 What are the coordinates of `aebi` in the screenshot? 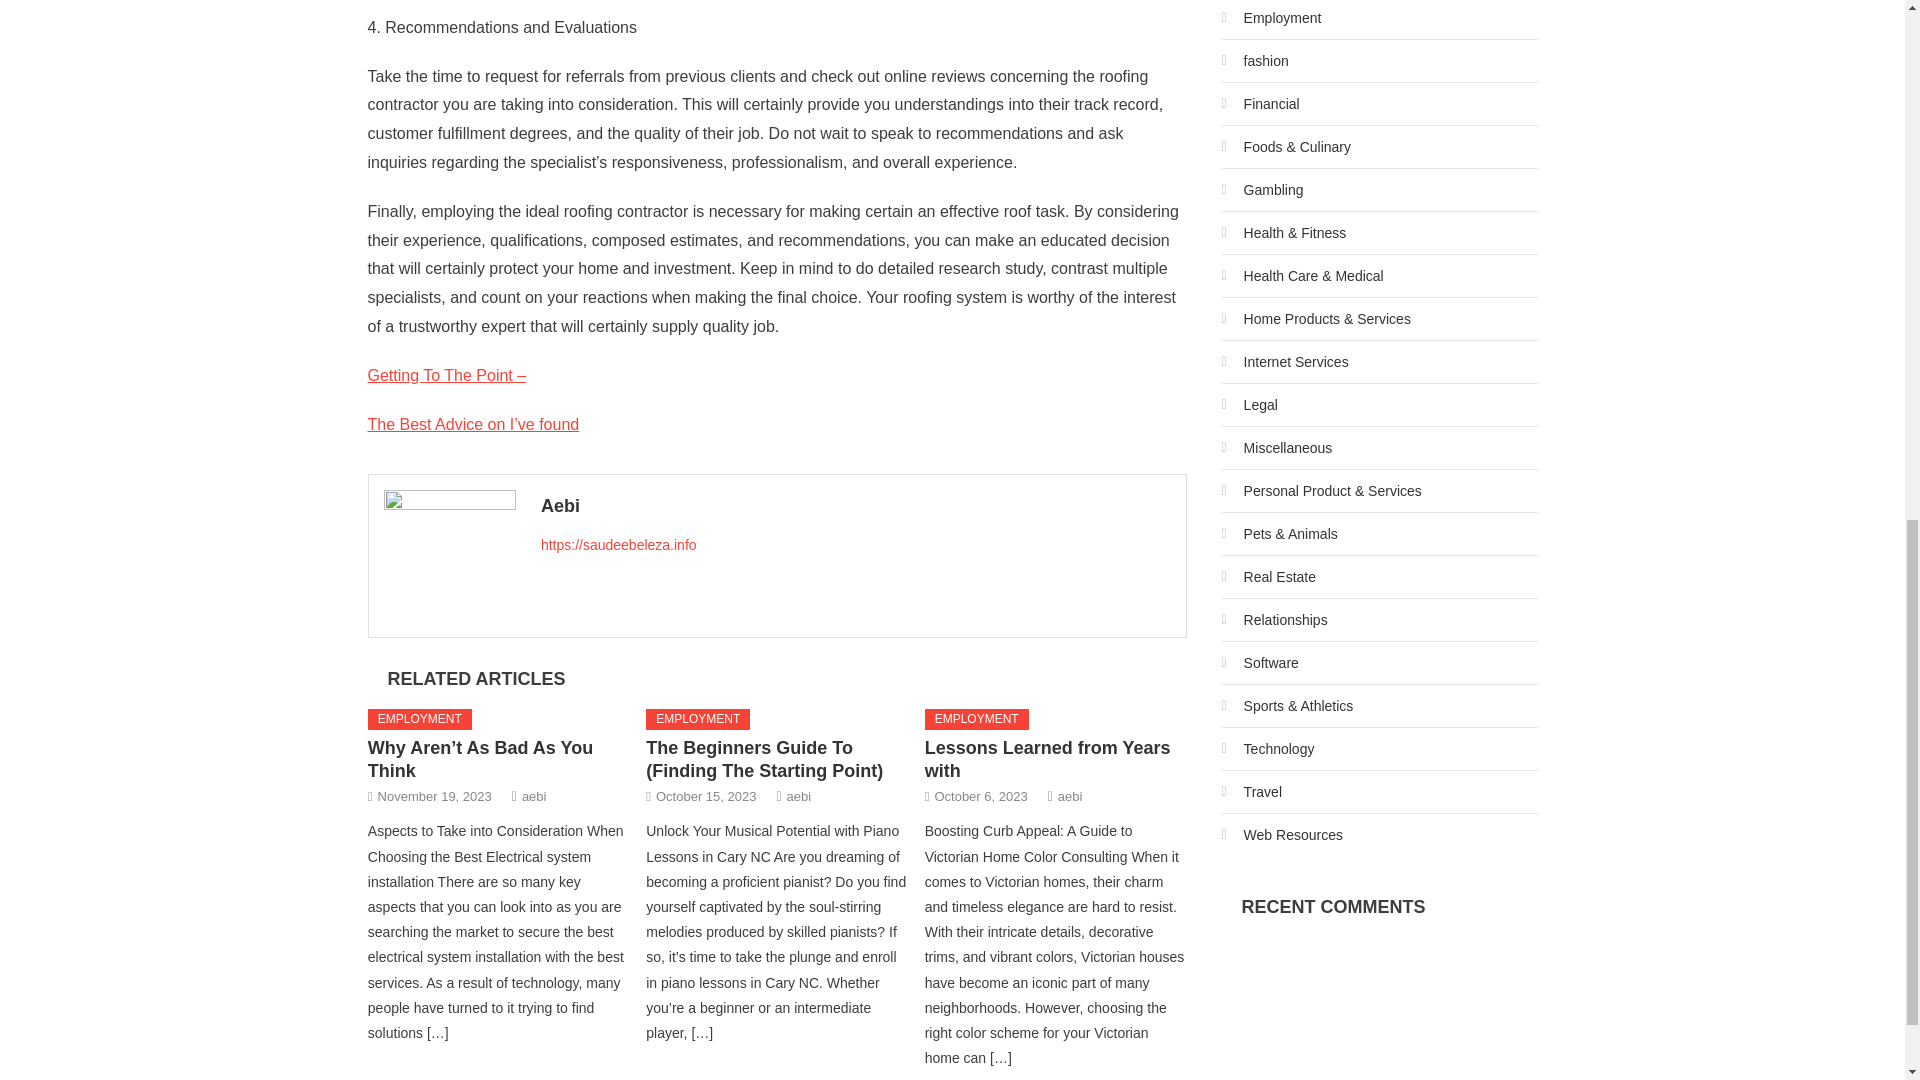 It's located at (1070, 796).